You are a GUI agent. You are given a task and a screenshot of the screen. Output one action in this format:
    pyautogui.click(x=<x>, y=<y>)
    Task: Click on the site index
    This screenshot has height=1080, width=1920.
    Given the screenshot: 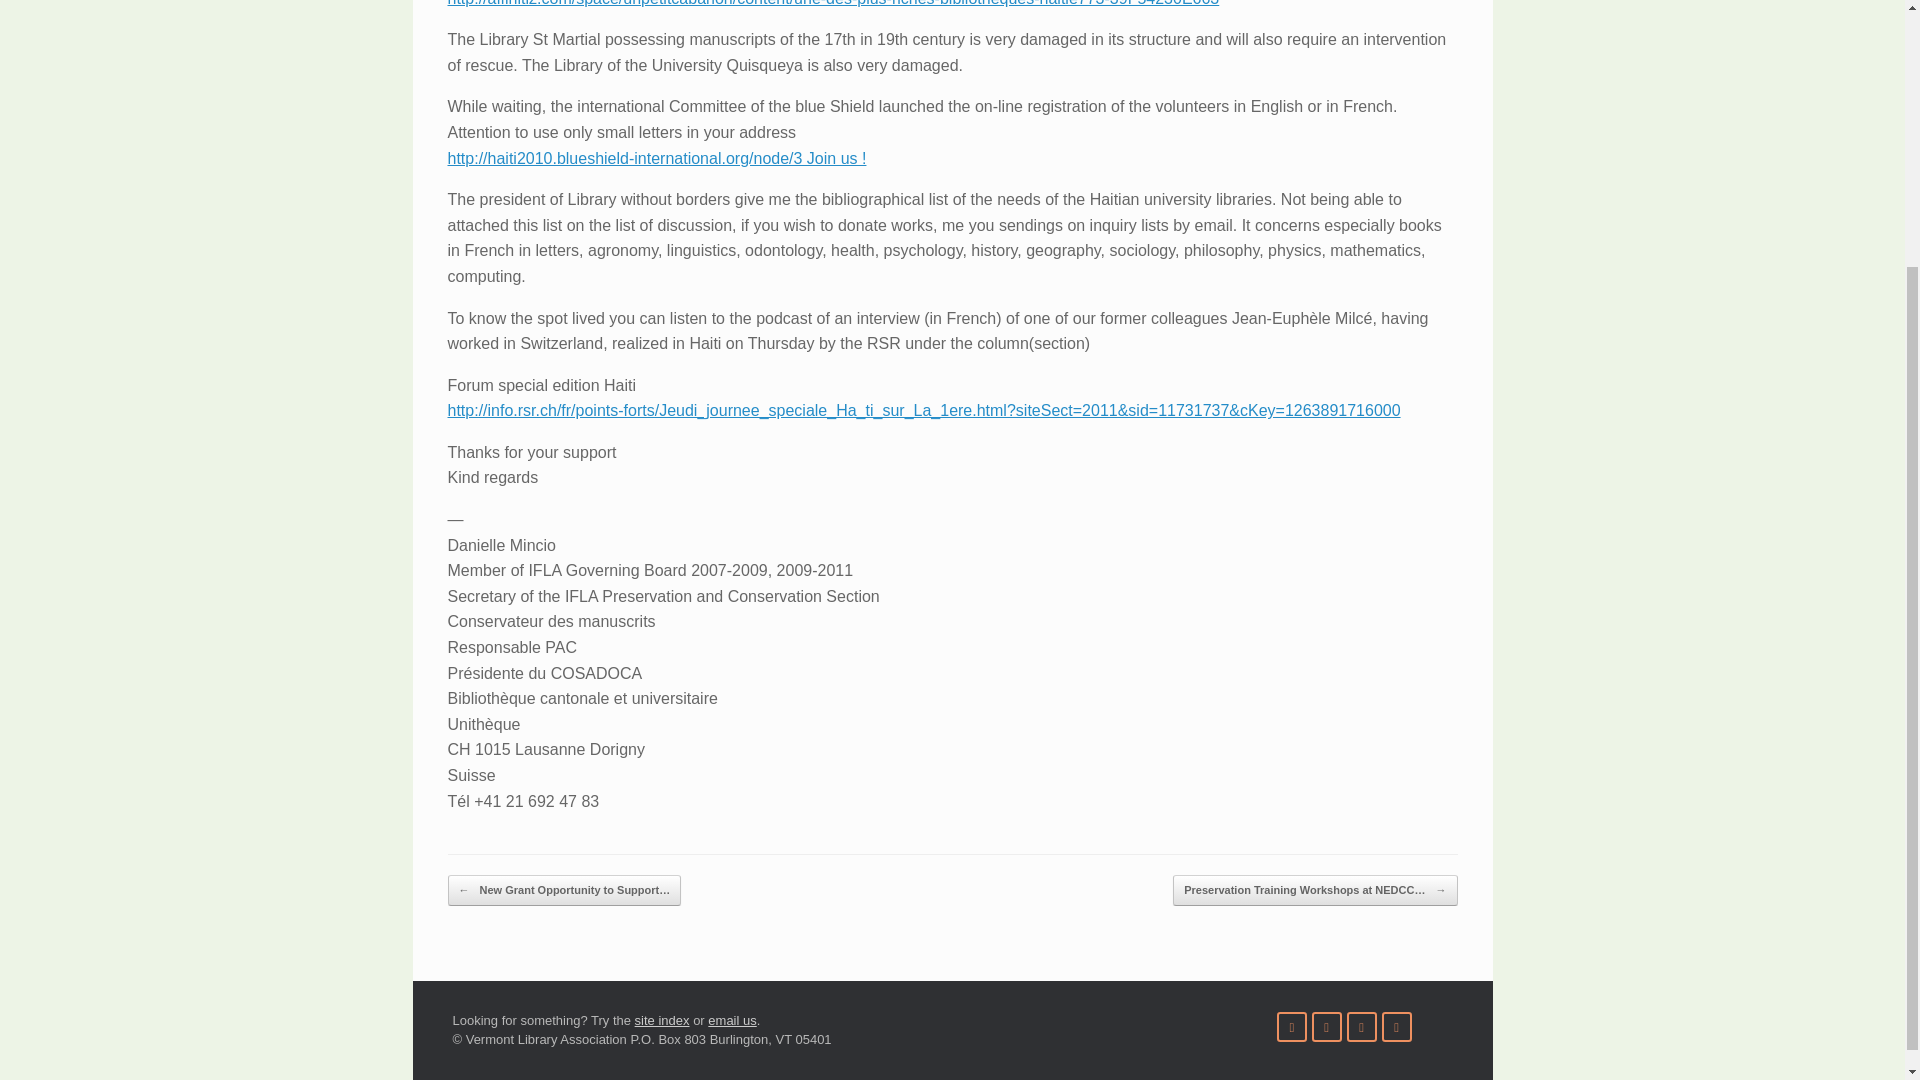 What is the action you would take?
    pyautogui.click(x=662, y=1020)
    